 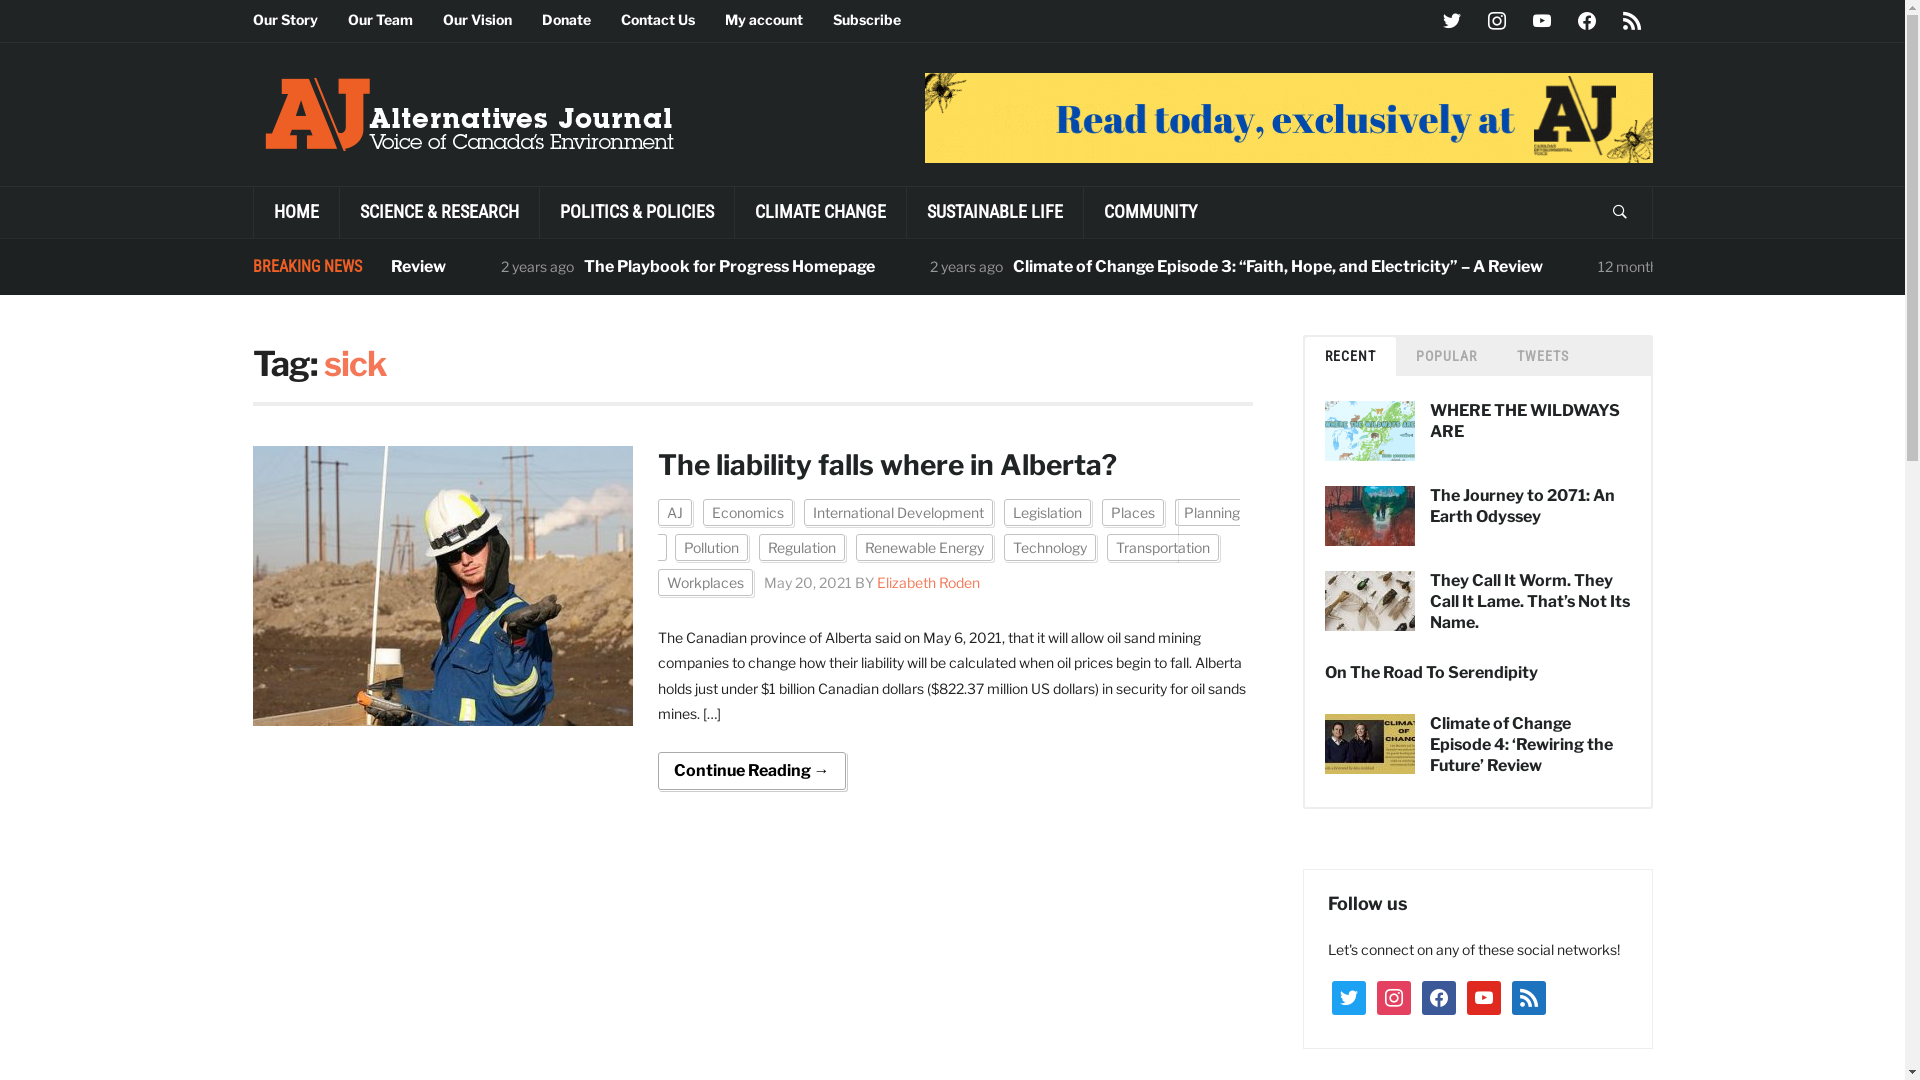 I want to click on instagram, so click(x=1393, y=996).